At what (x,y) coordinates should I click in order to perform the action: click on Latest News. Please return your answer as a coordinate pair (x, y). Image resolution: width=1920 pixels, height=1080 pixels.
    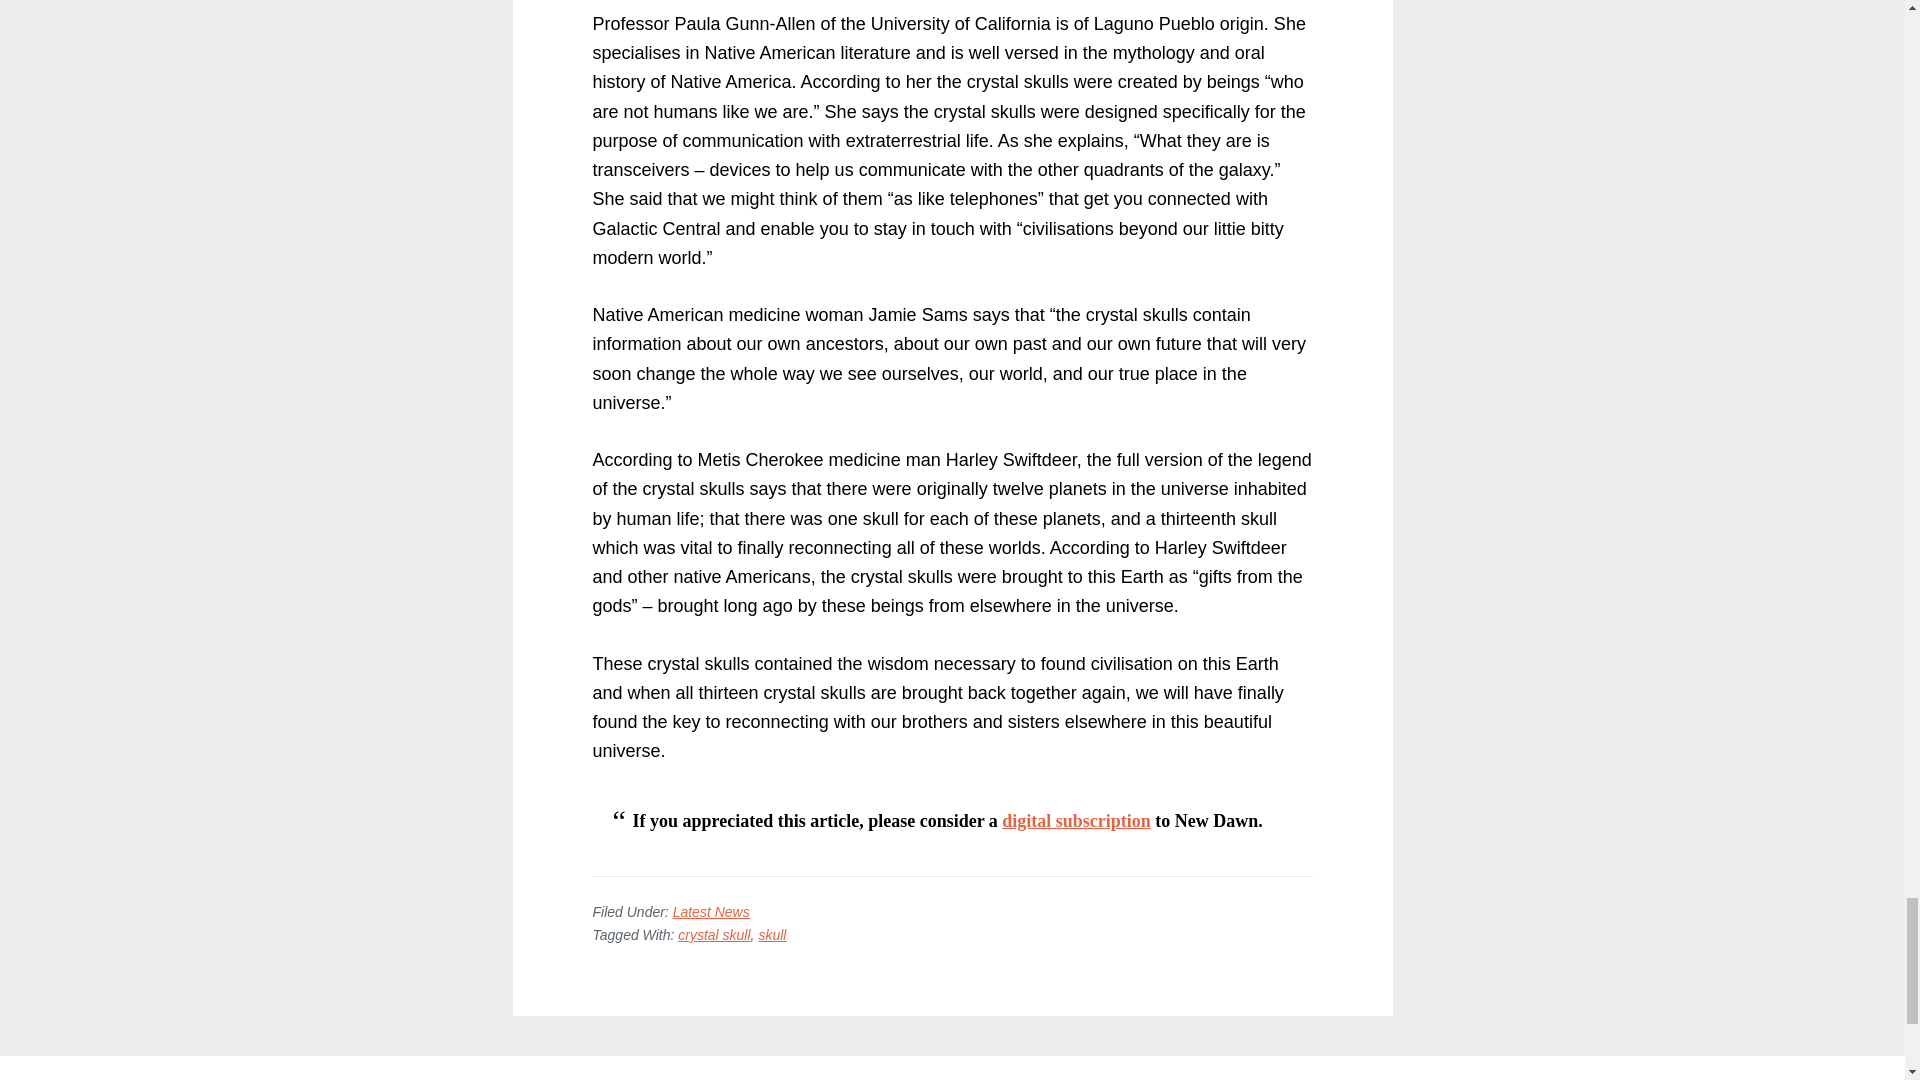
    Looking at the image, I should click on (712, 912).